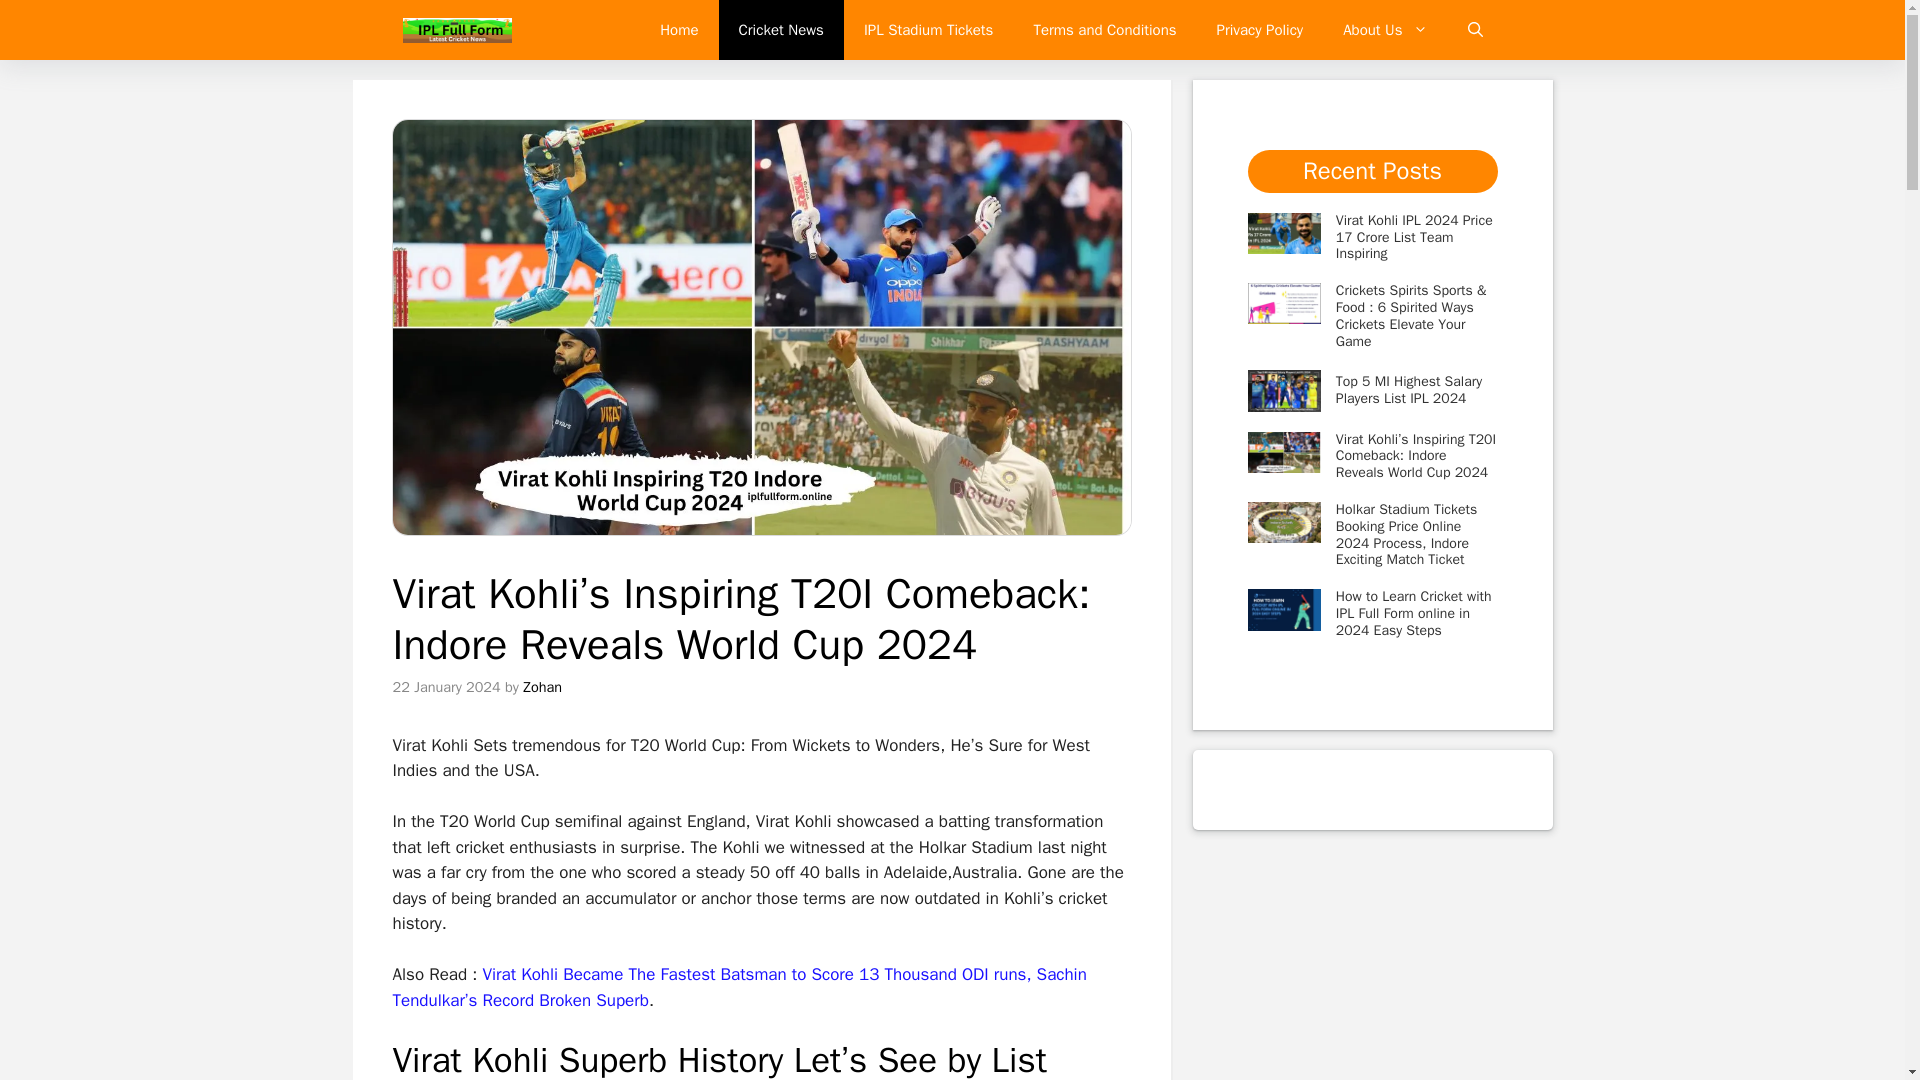 The height and width of the screenshot is (1080, 1920). Describe the element at coordinates (456, 30) in the screenshot. I see `IPL Full Form` at that location.